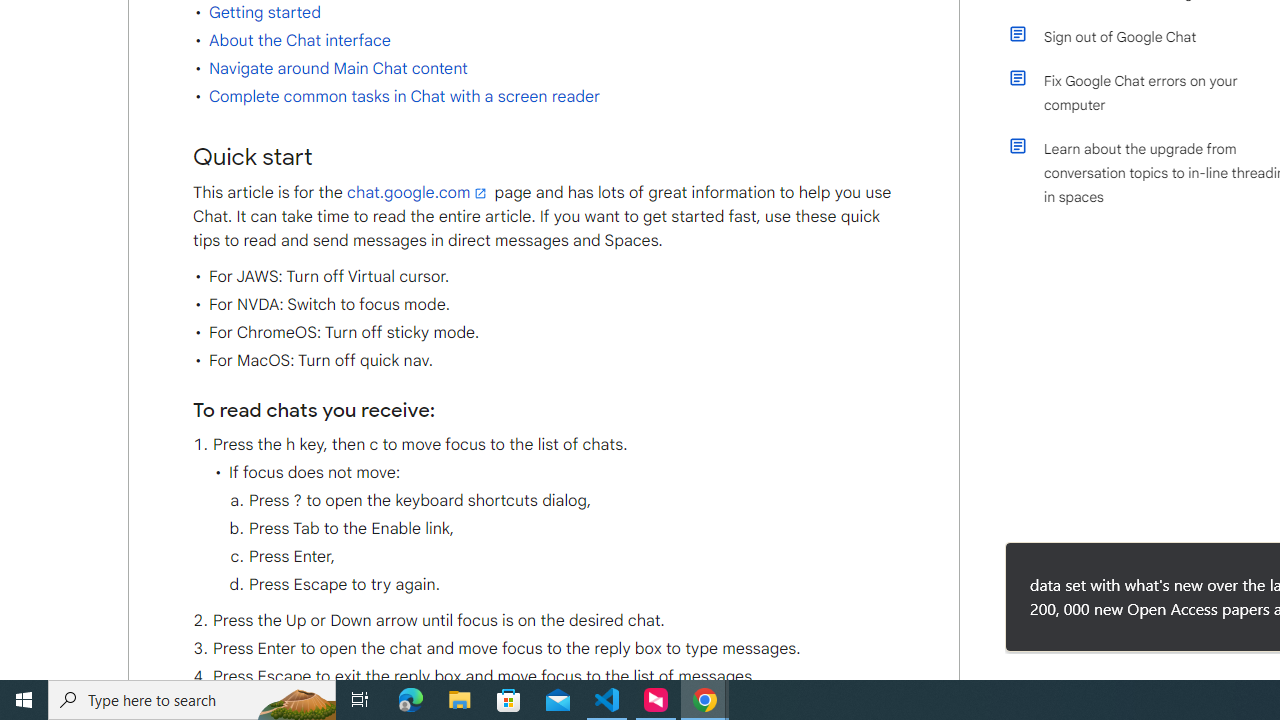 The width and height of the screenshot is (1280, 720). What do you see at coordinates (299, 40) in the screenshot?
I see `About the Chat interface` at bounding box center [299, 40].